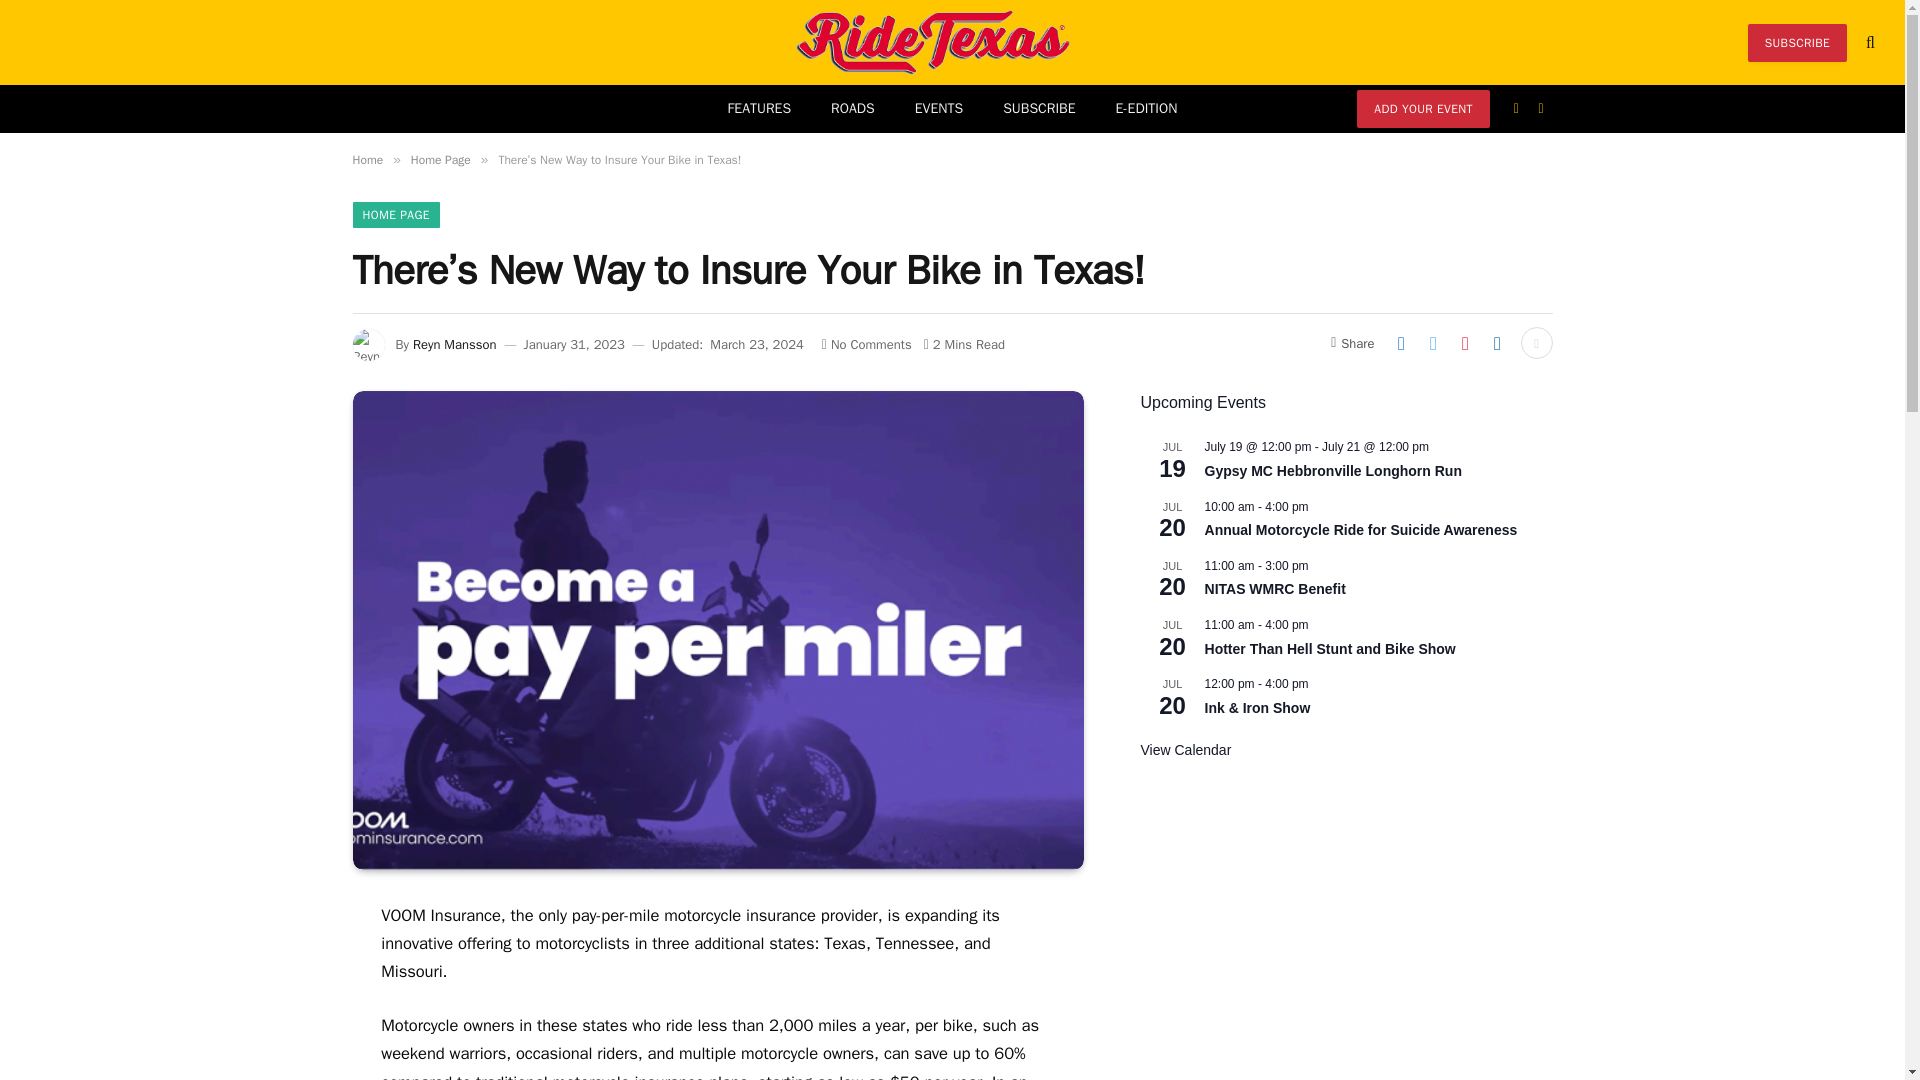 The image size is (1920, 1080). I want to click on Home, so click(366, 160).